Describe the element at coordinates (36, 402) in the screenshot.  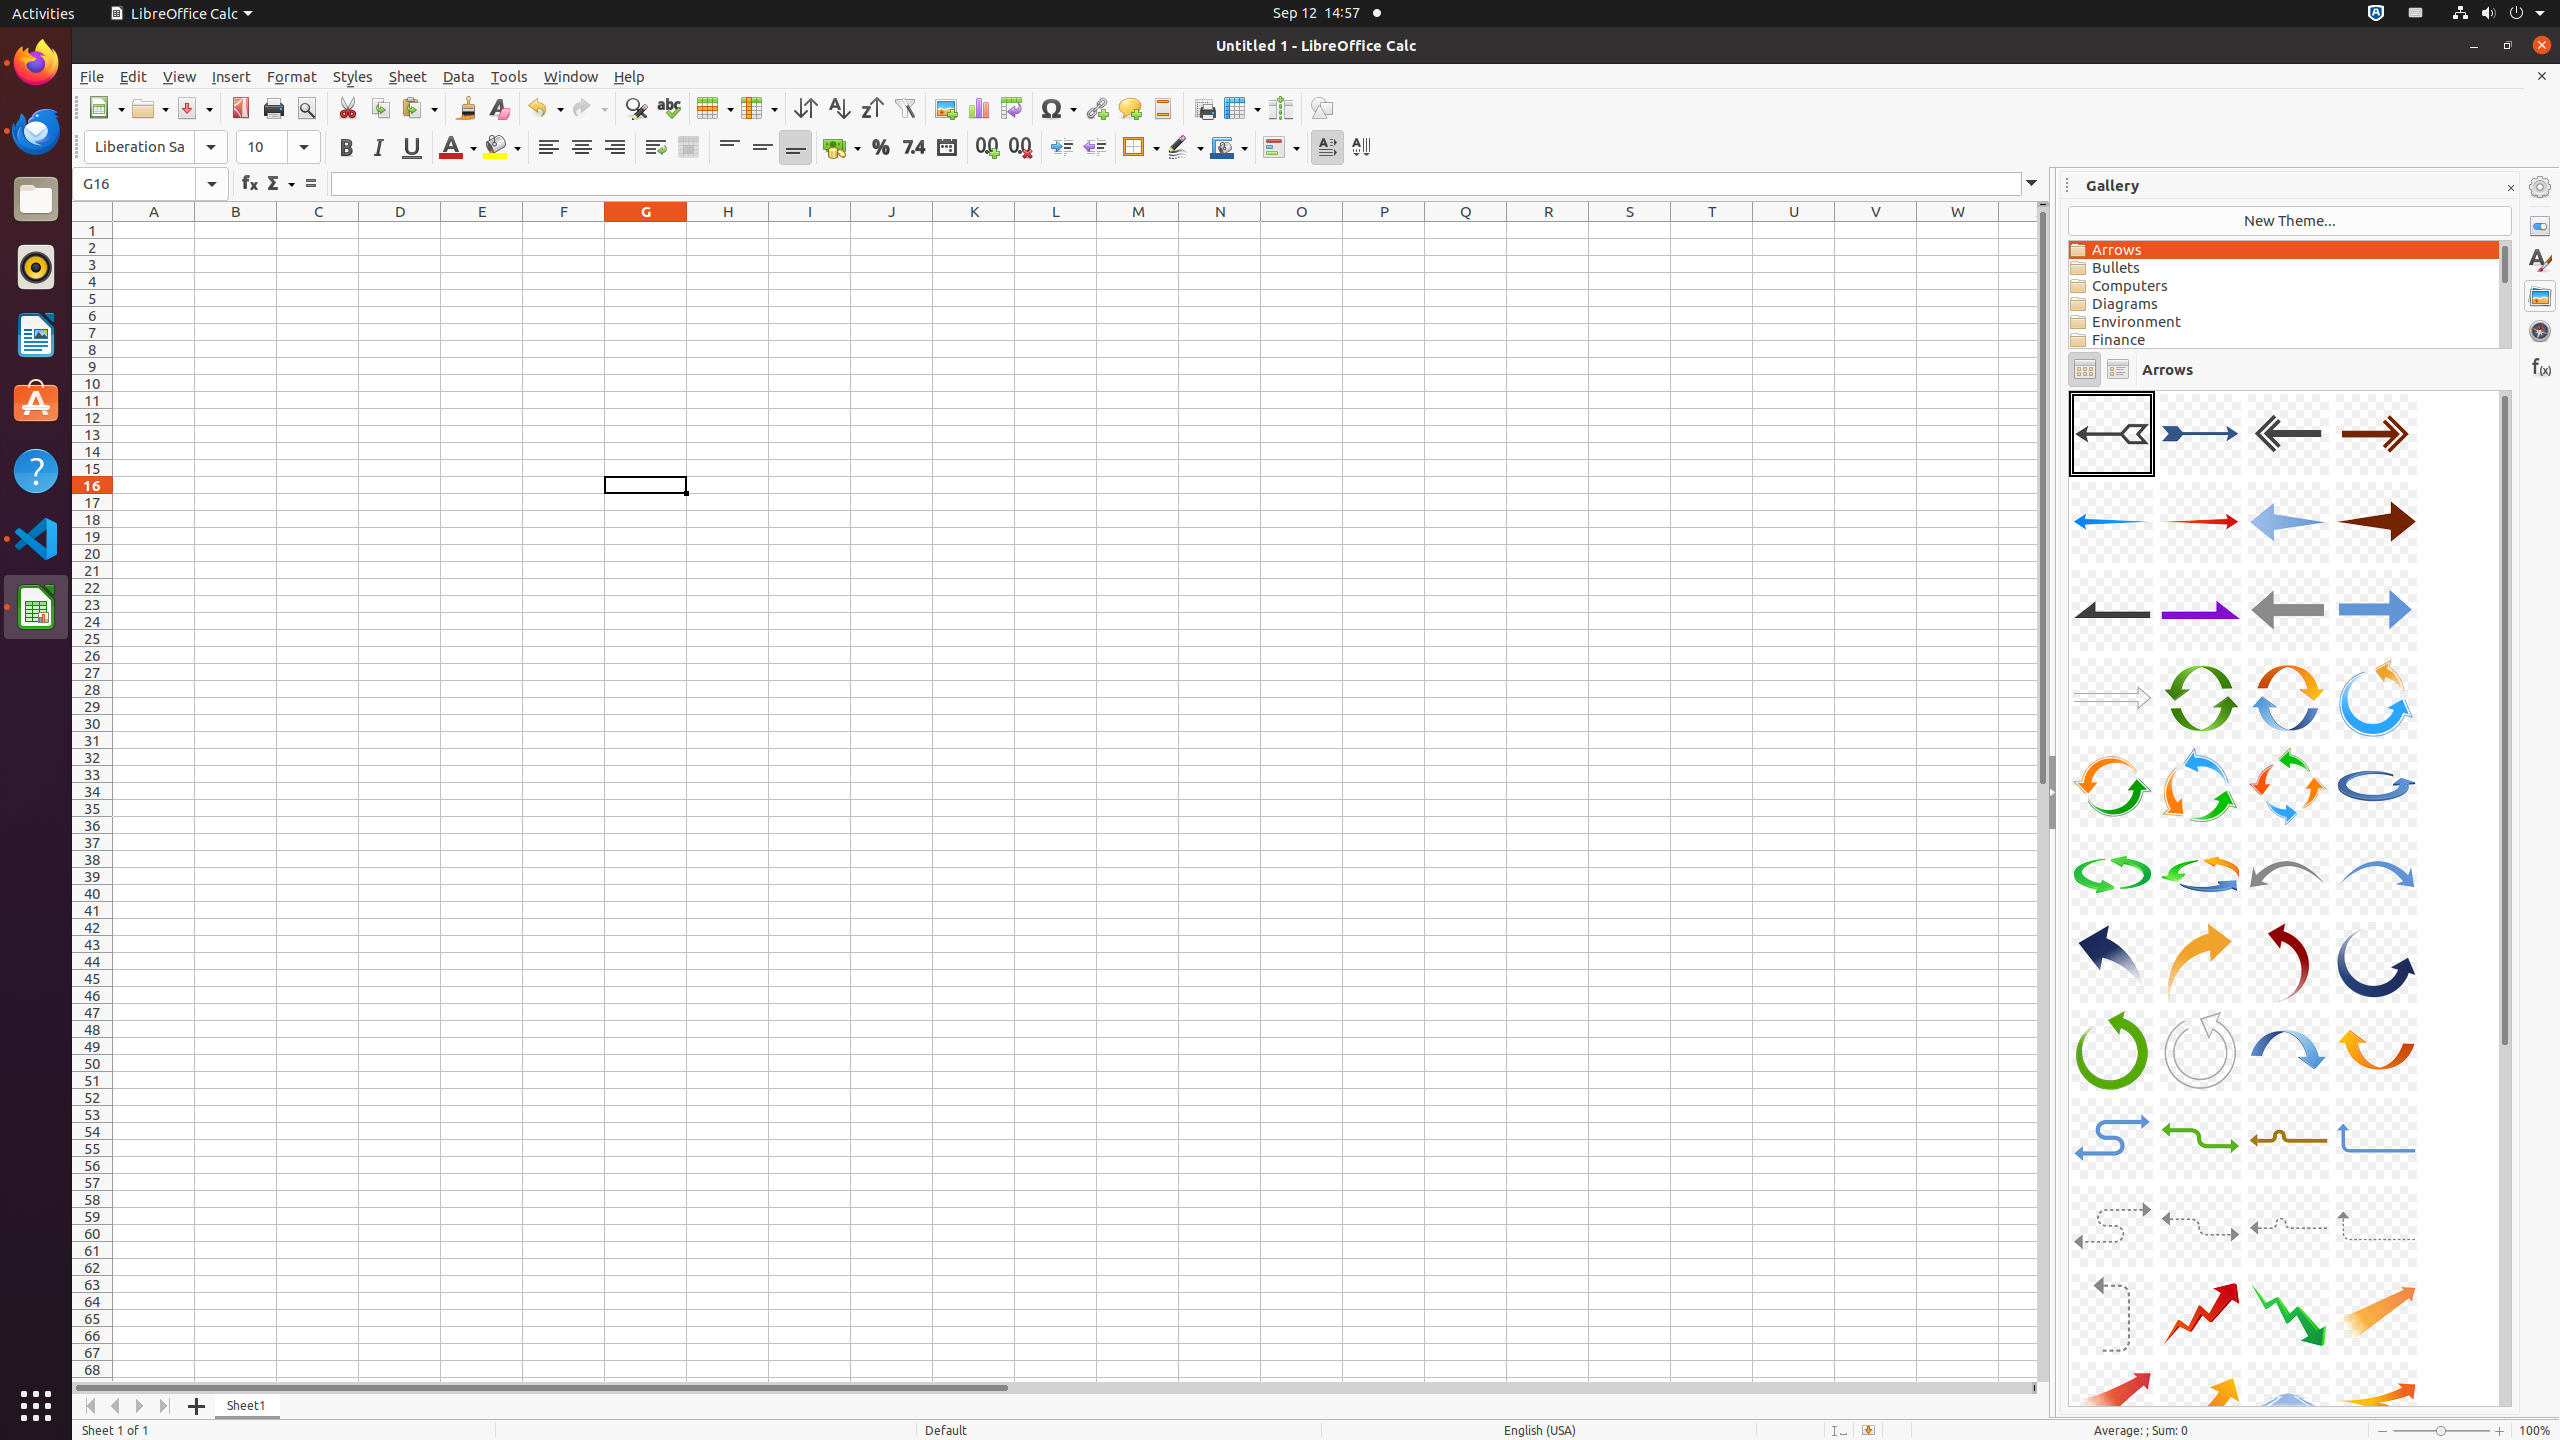
I see `Ubuntu Software` at that location.